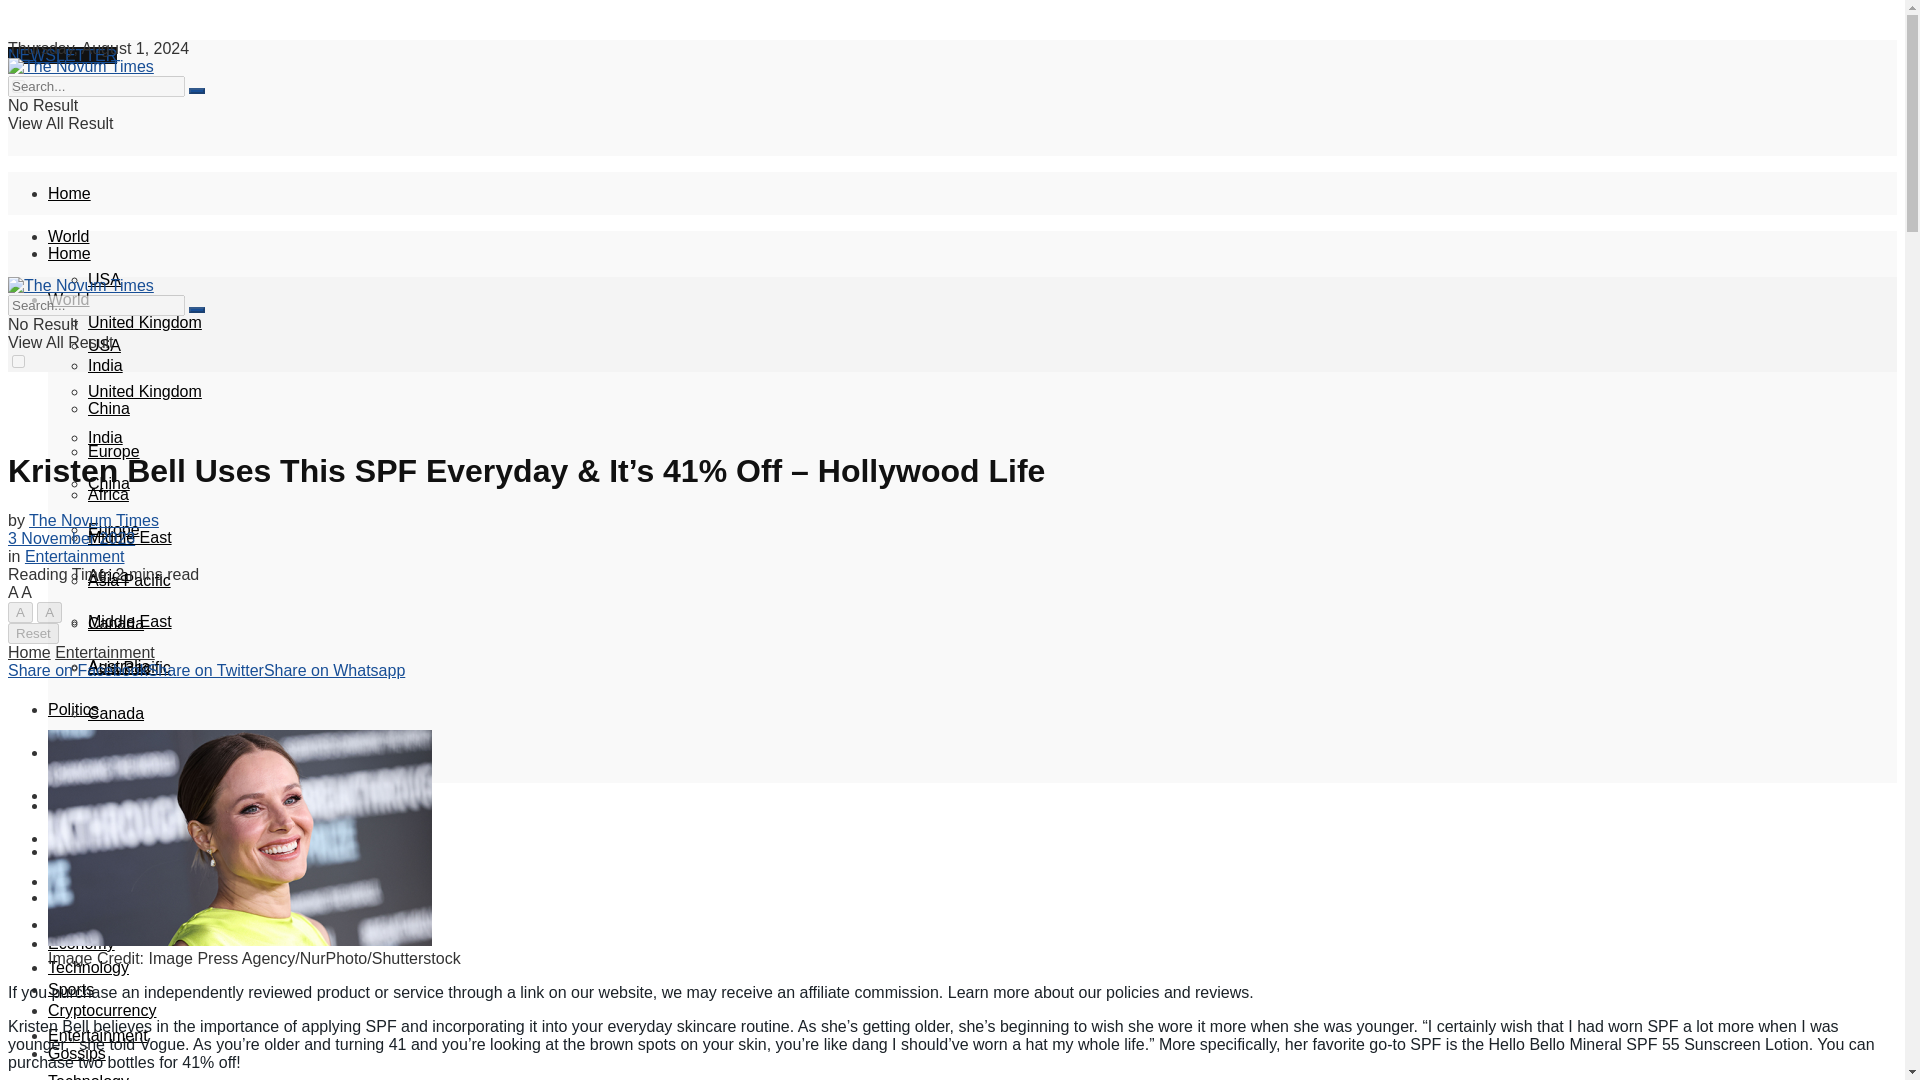  Describe the element at coordinates (18, 86) in the screenshot. I see `on` at that location.